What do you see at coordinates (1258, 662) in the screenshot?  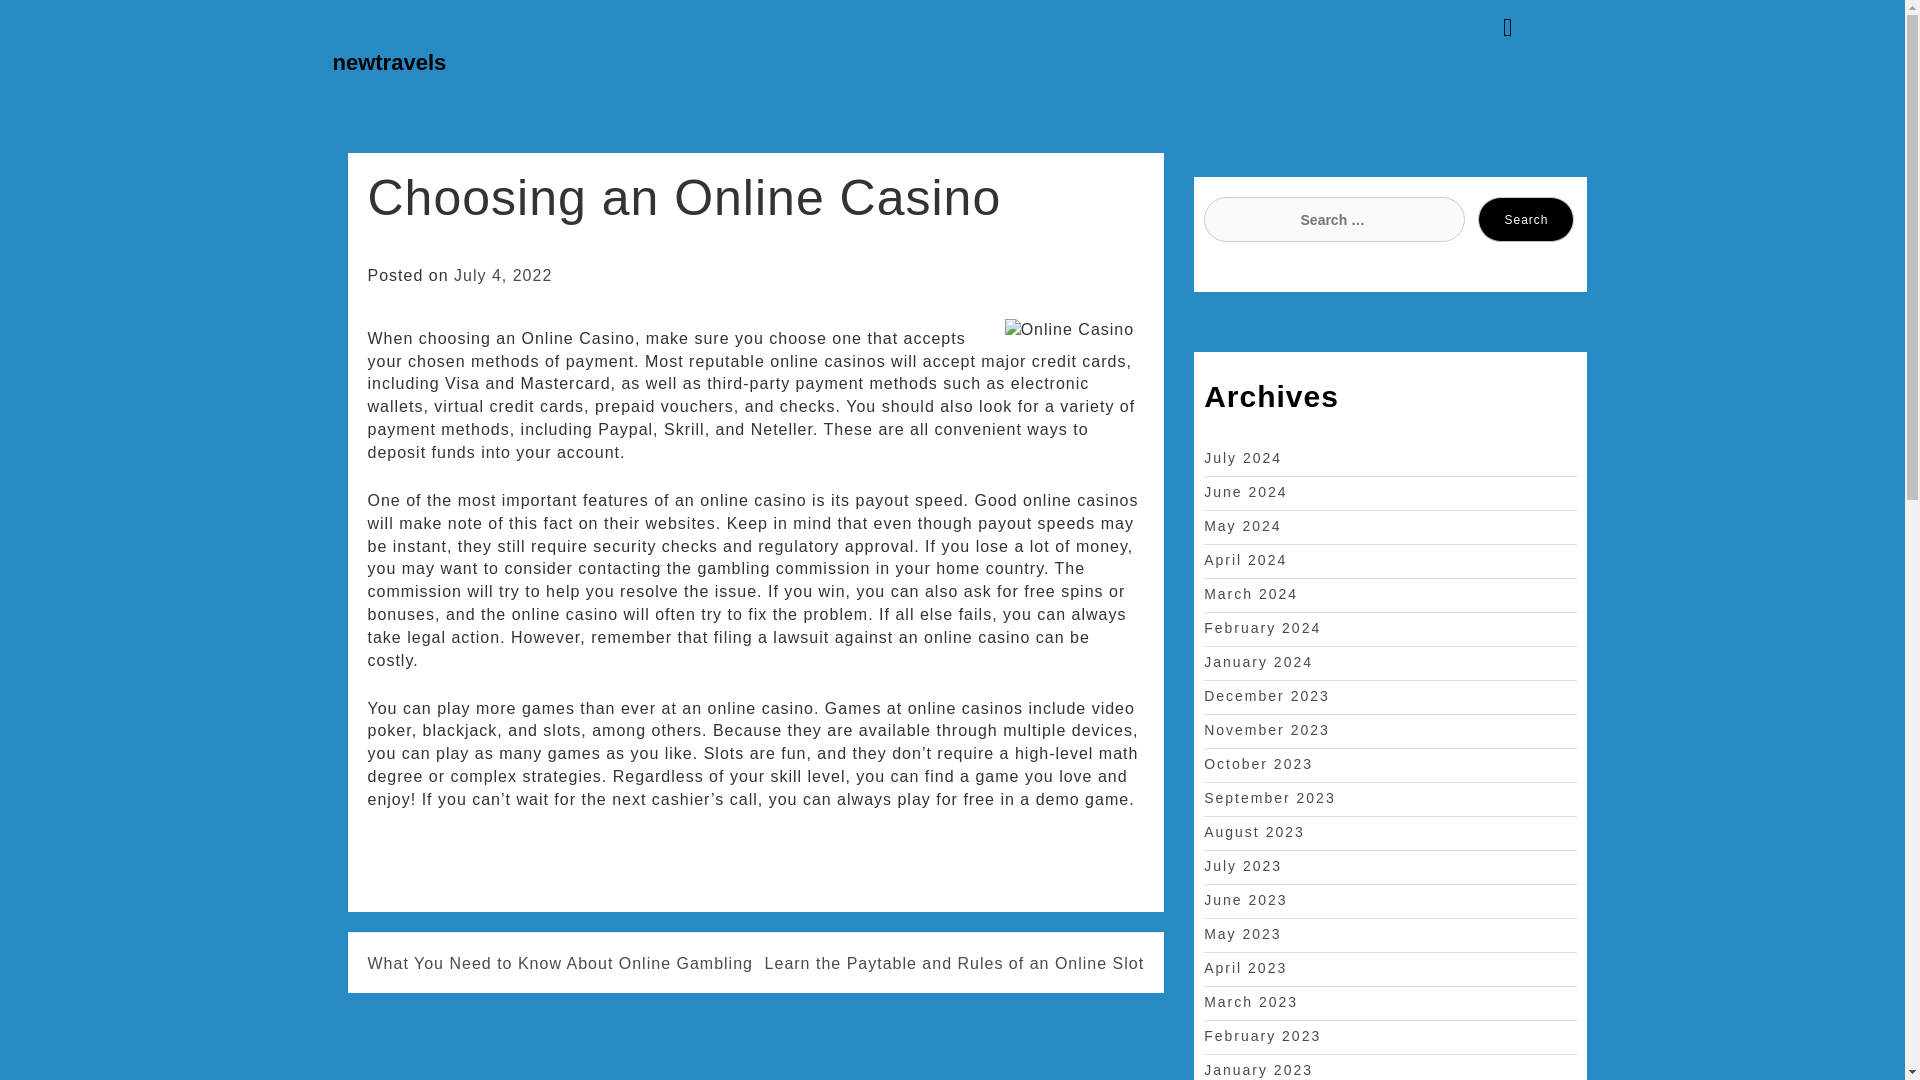 I see `January 2024` at bounding box center [1258, 662].